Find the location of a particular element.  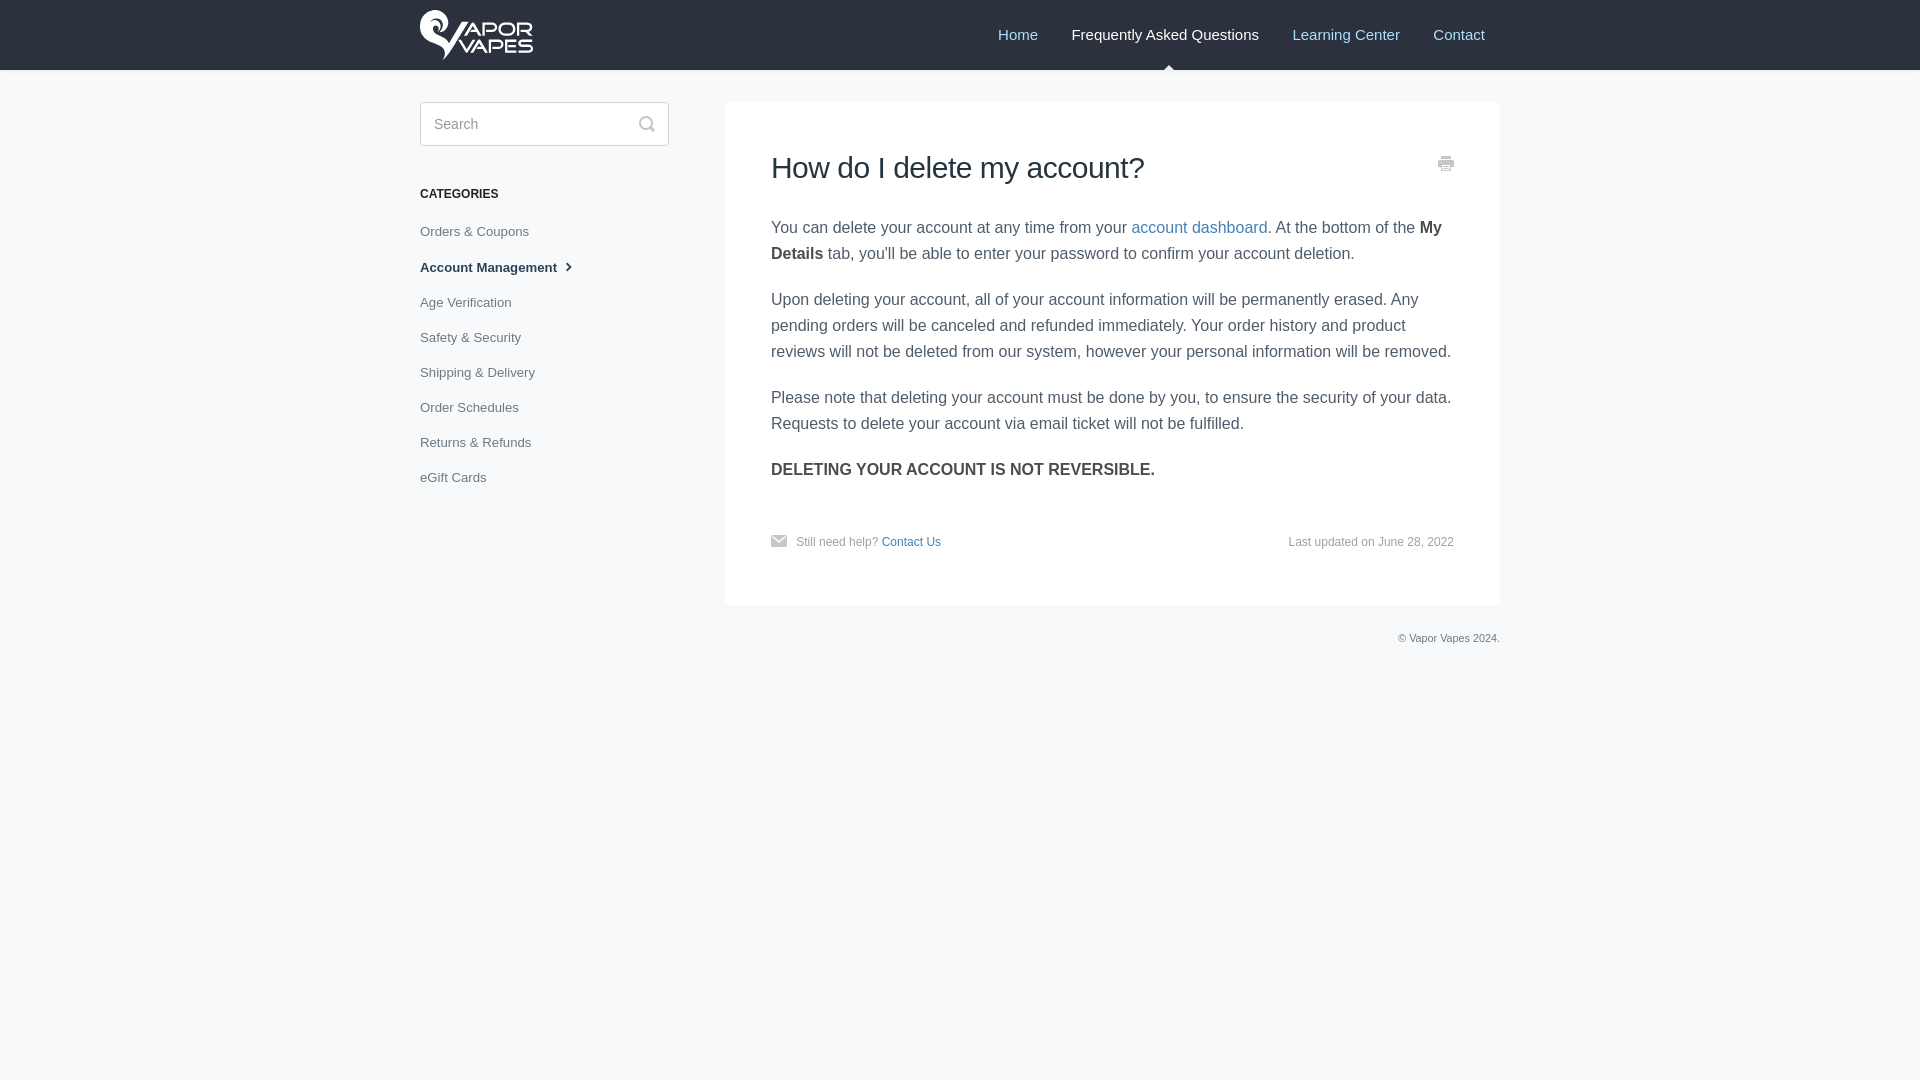

Contact is located at coordinates (1458, 35).